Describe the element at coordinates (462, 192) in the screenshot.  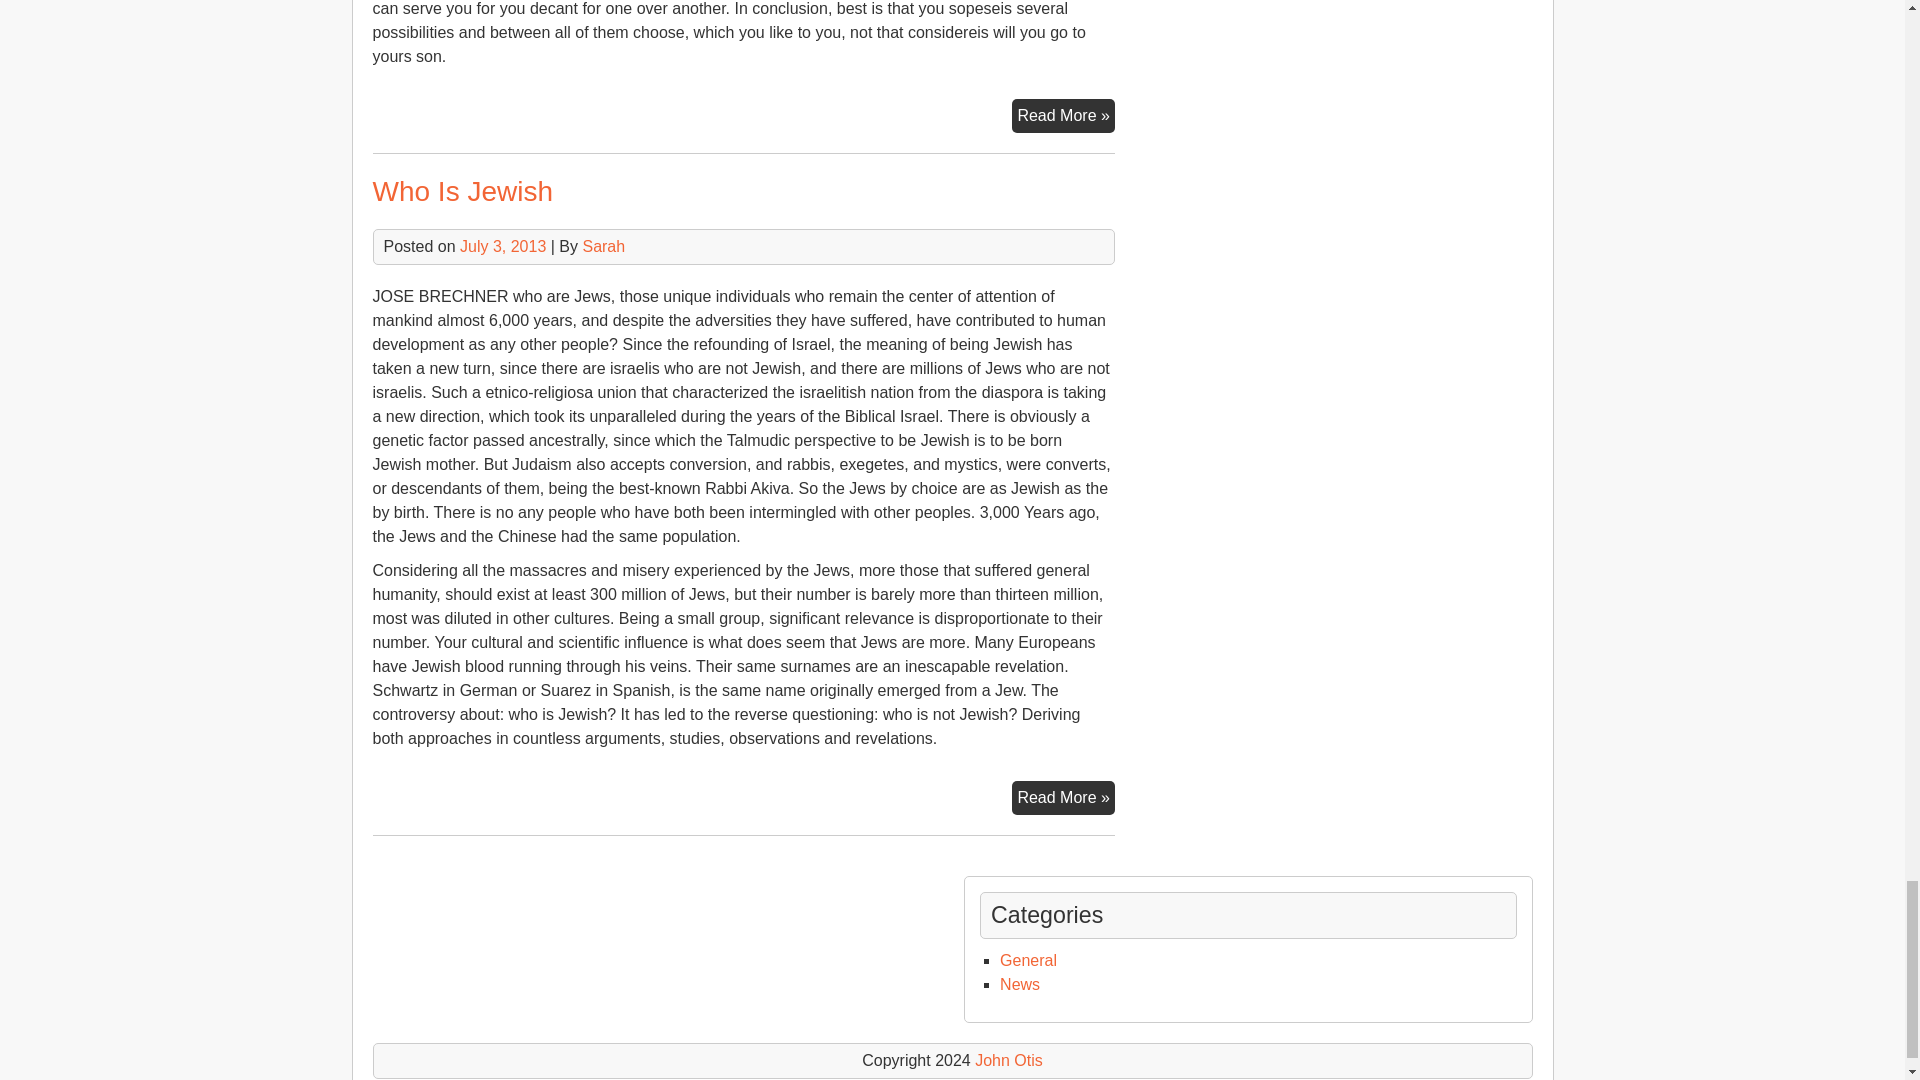
I see `Permalink to Who Is Jewish` at that location.